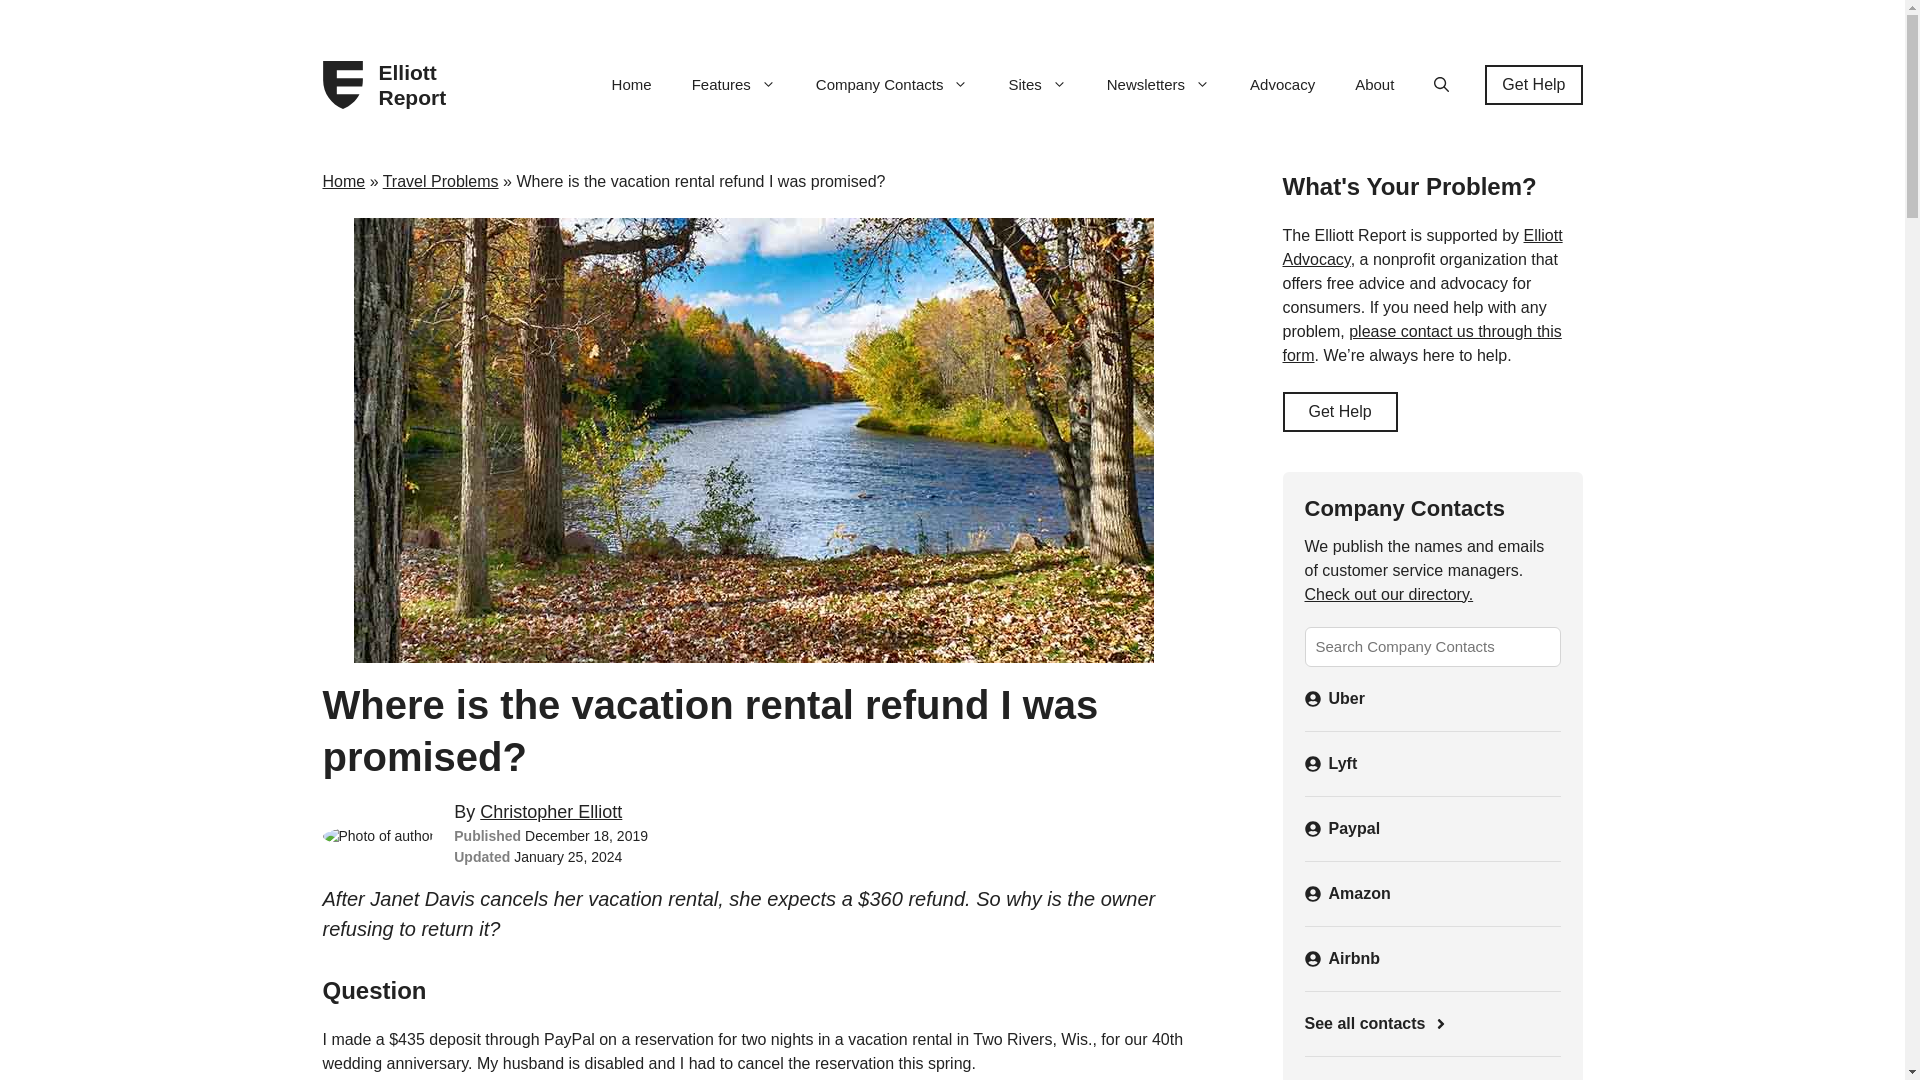 This screenshot has width=1920, height=1080. Describe the element at coordinates (420, 85) in the screenshot. I see `Elliott Report` at that location.